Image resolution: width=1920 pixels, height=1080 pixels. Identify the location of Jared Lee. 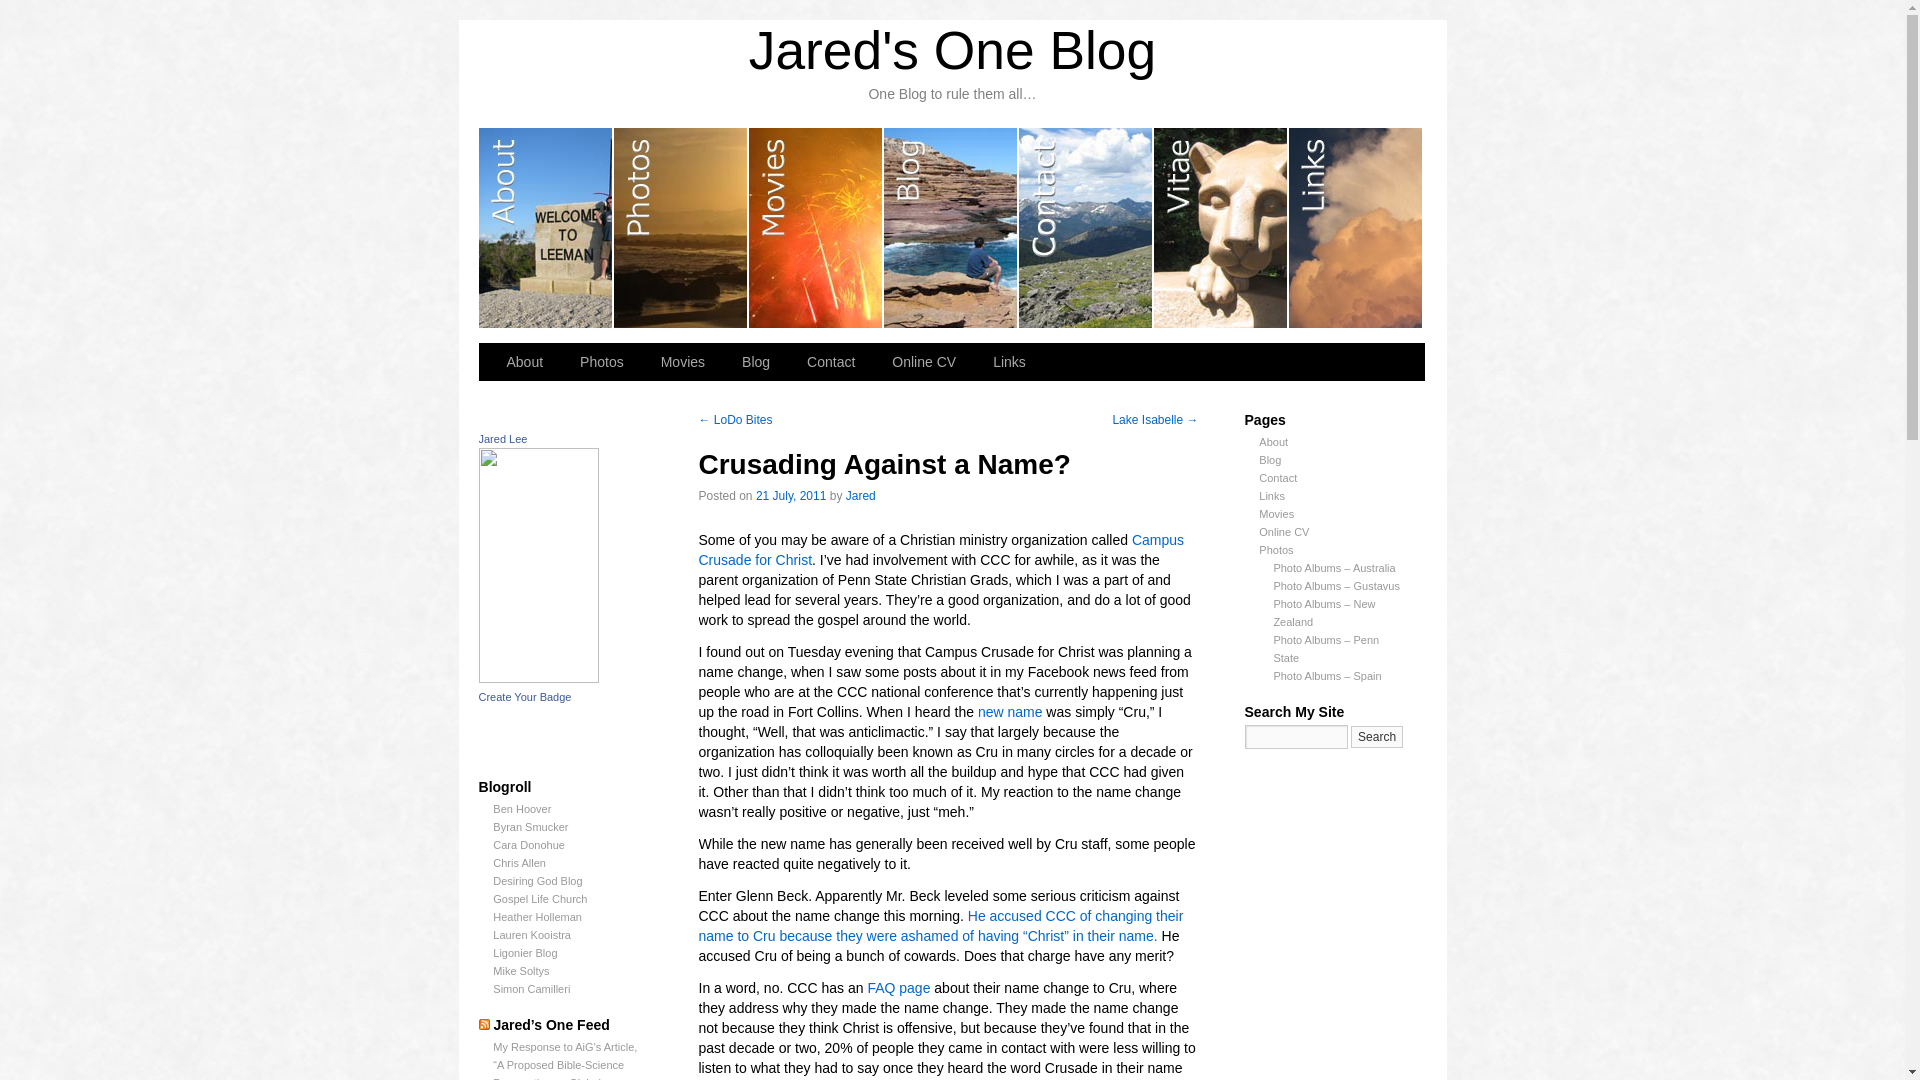
(538, 677).